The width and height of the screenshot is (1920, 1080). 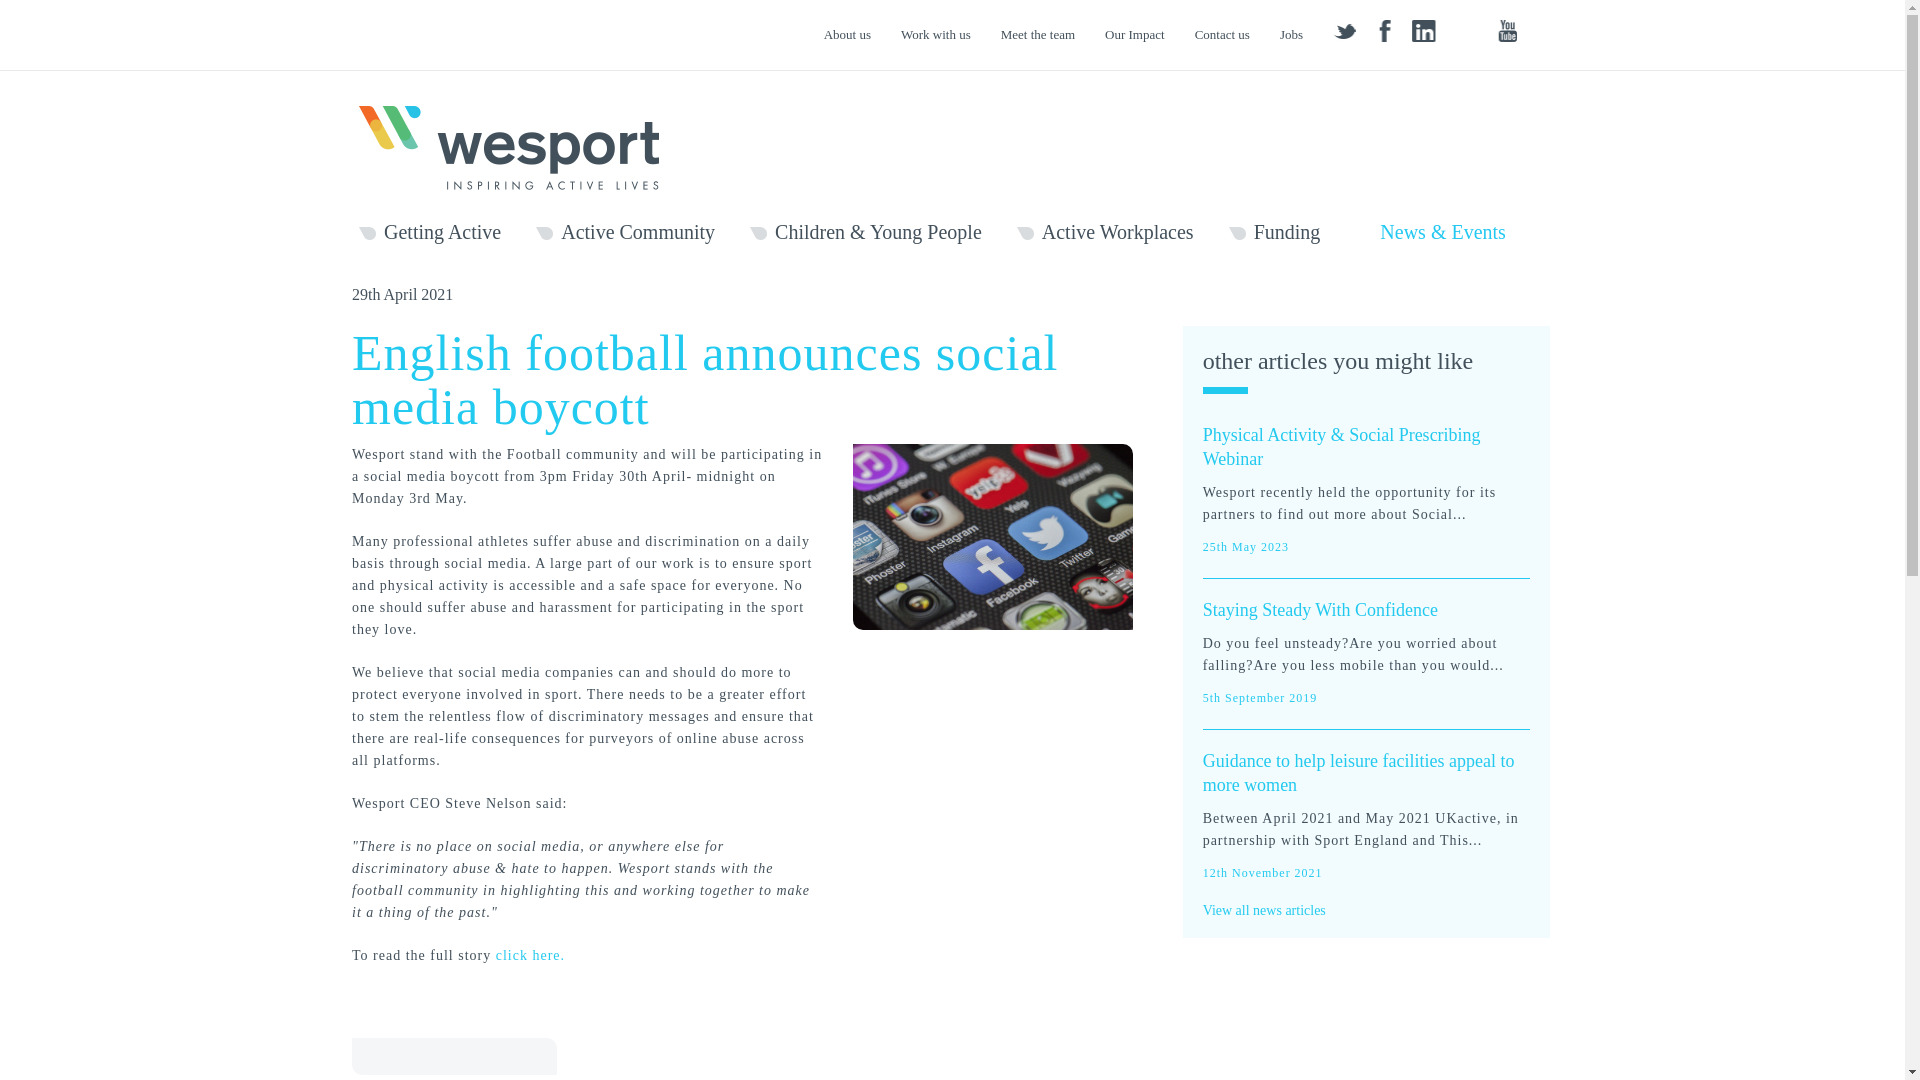 What do you see at coordinates (1292, 34) in the screenshot?
I see `Jobs` at bounding box center [1292, 34].